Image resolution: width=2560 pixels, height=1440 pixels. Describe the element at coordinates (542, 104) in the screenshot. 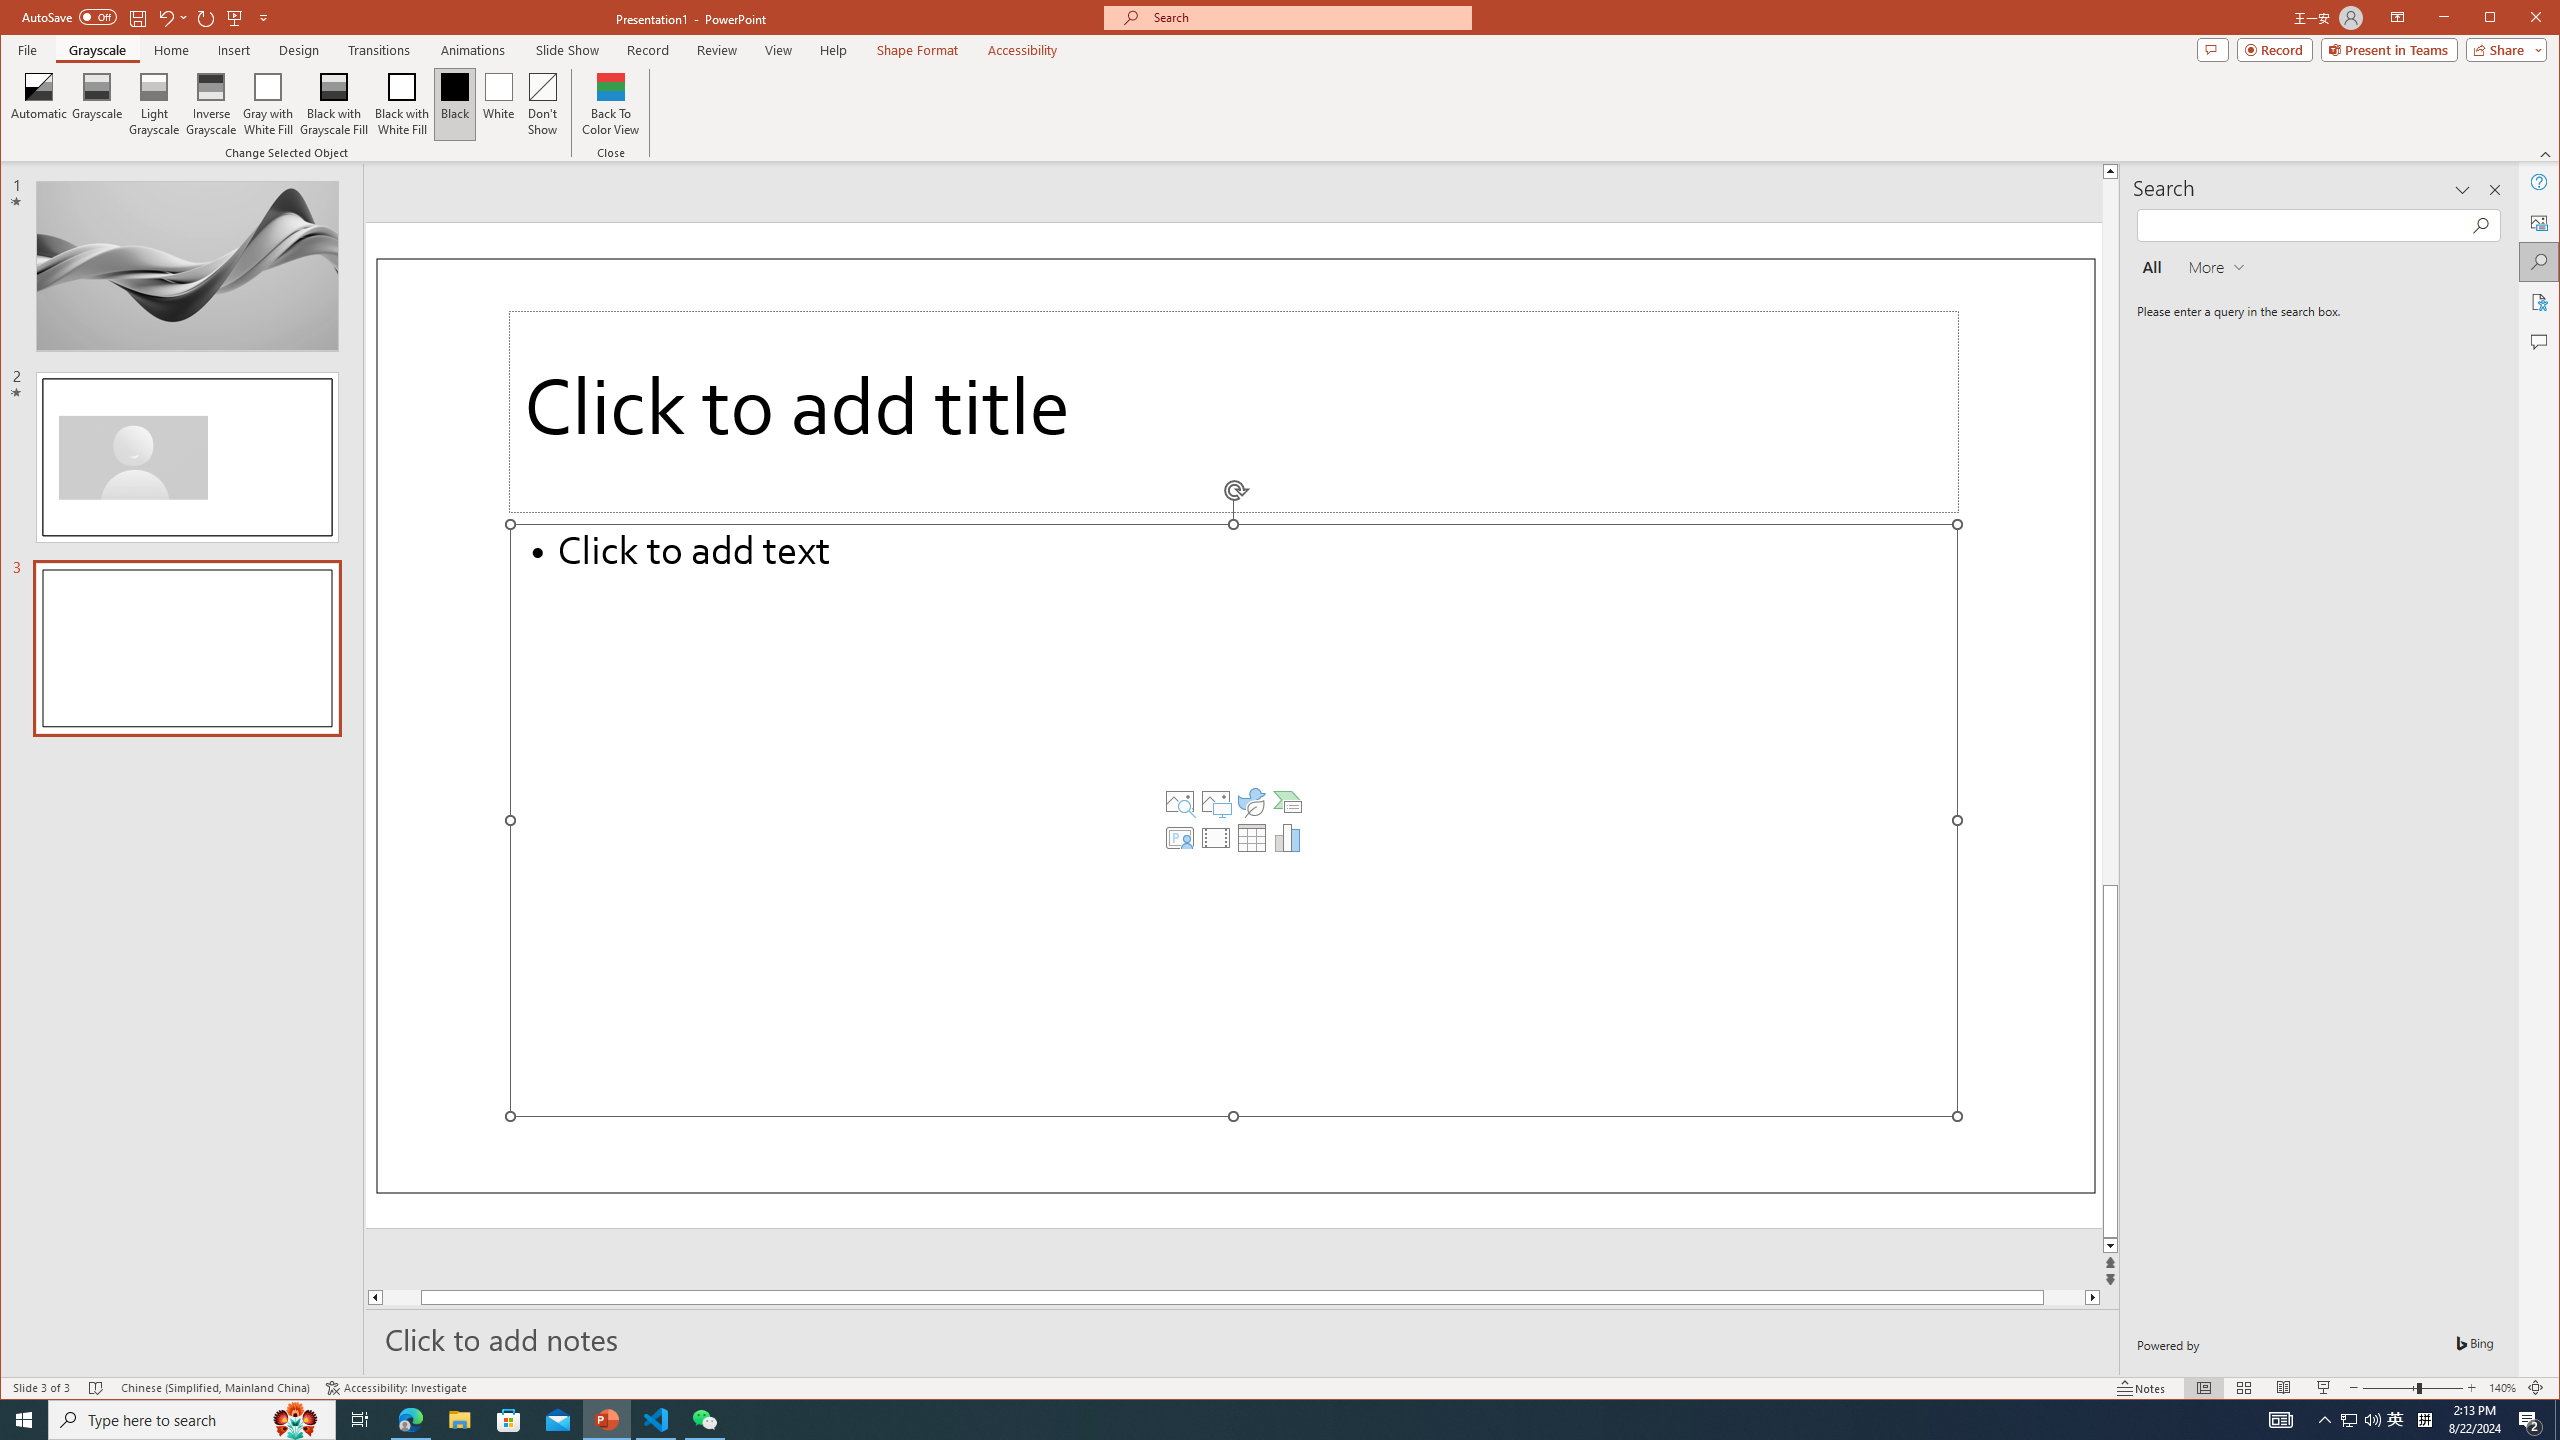

I see `Don't Show` at that location.